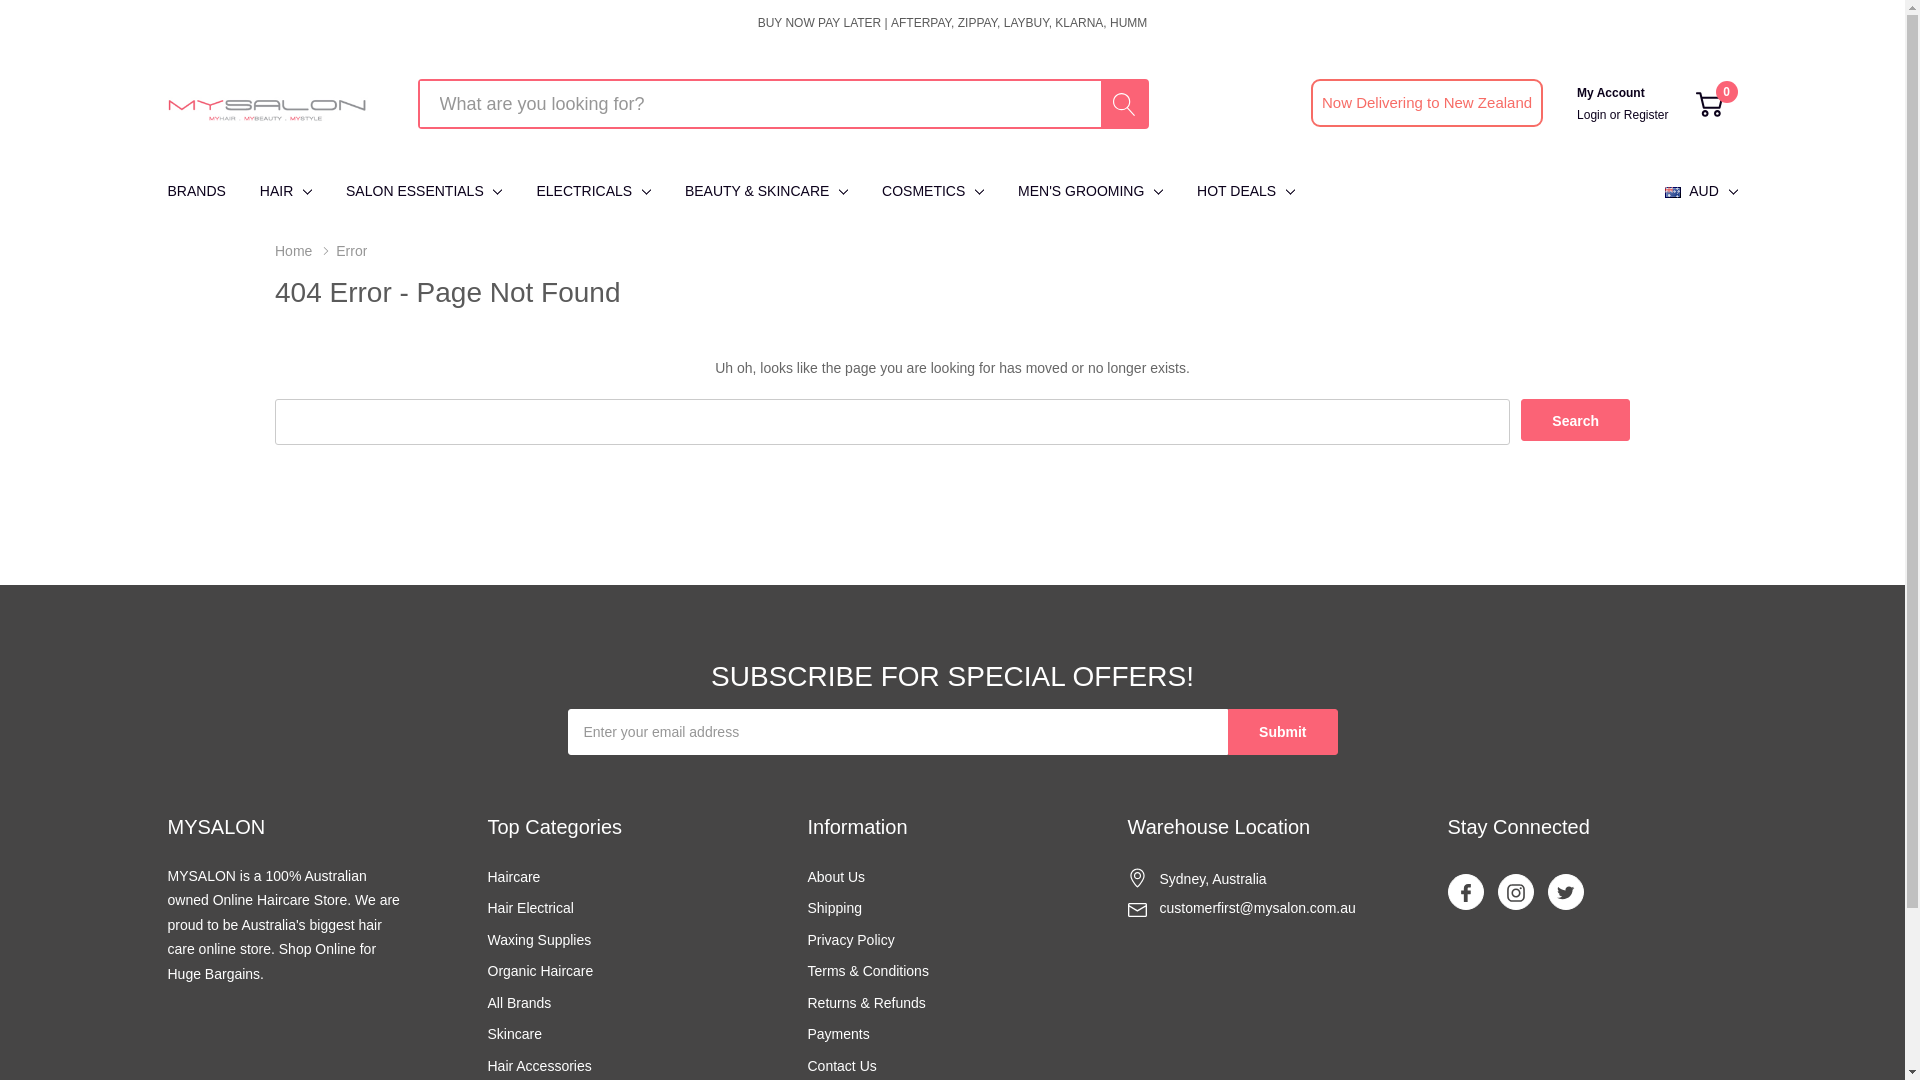 Image resolution: width=1920 pixels, height=1080 pixels. What do you see at coordinates (541, 972) in the screenshot?
I see `Organic Haircare` at bounding box center [541, 972].